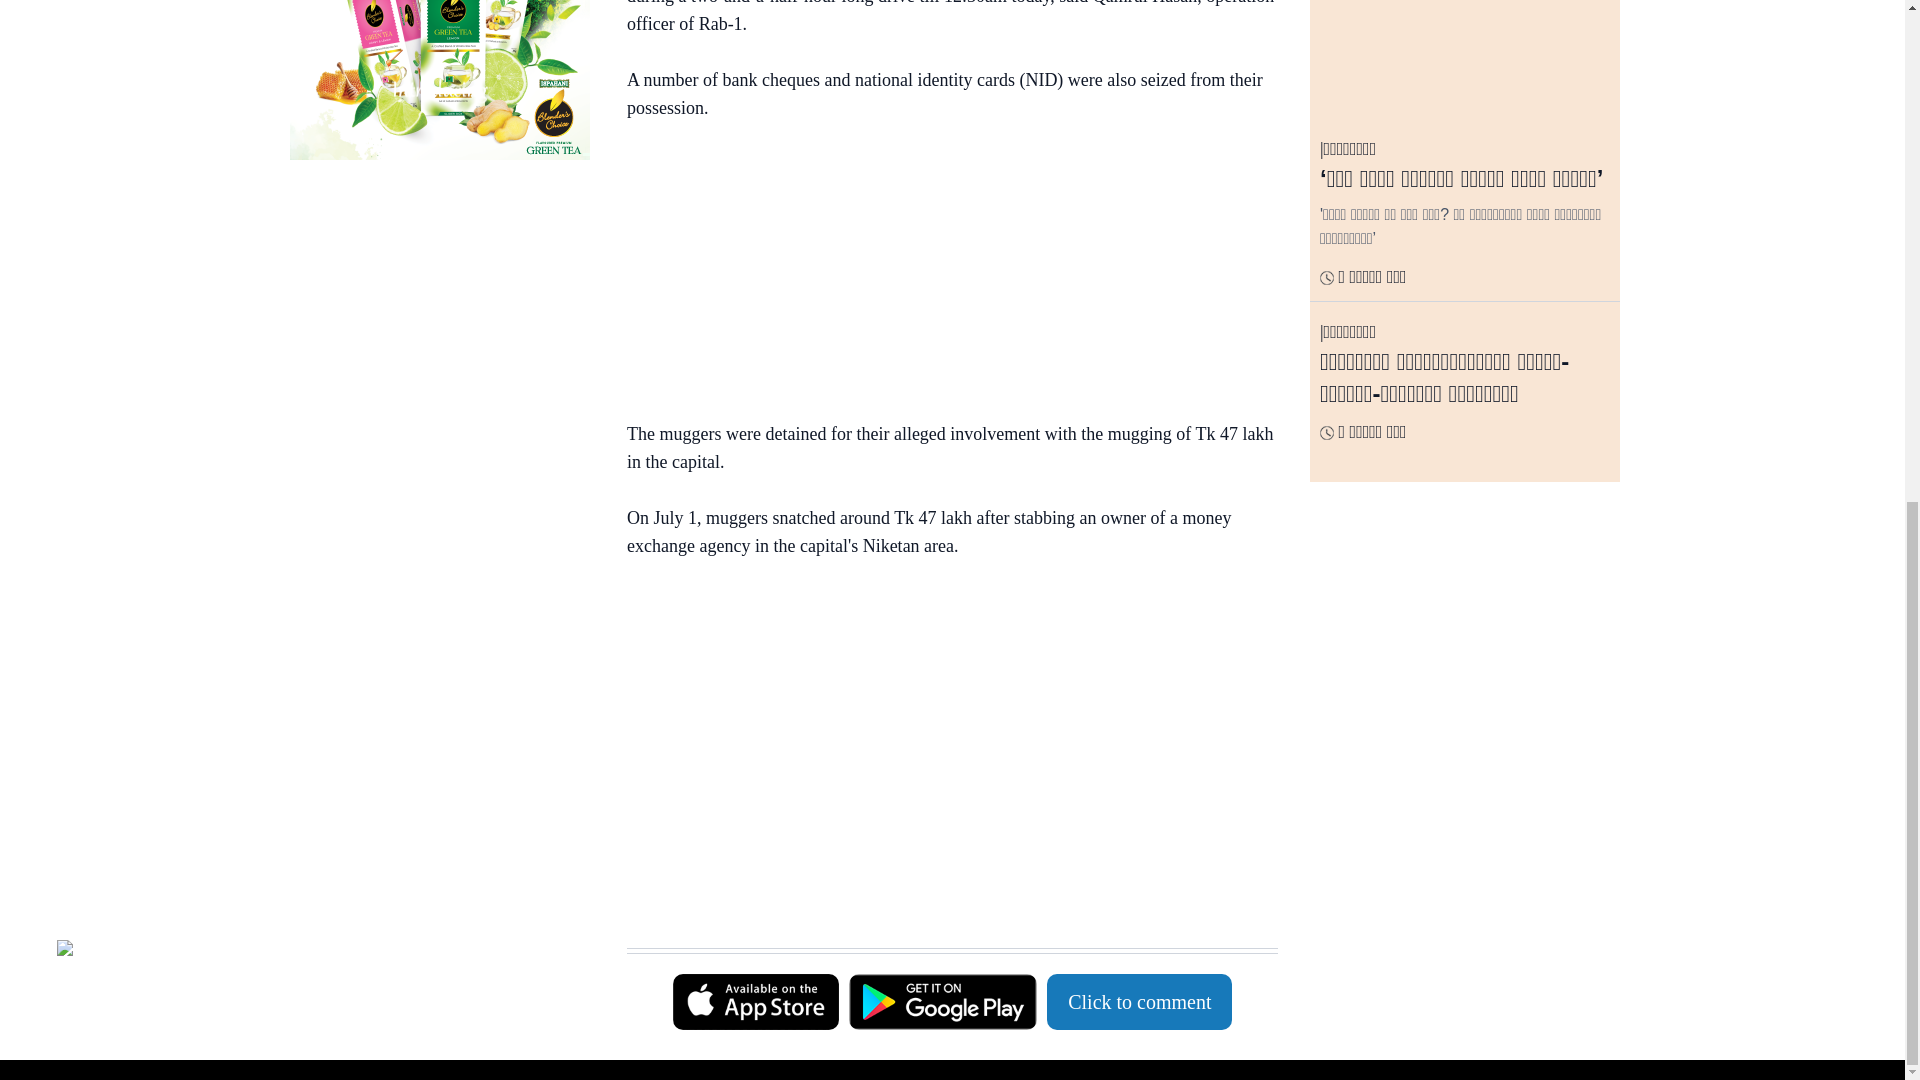  I want to click on 3rd party ad content, so click(439, 80).